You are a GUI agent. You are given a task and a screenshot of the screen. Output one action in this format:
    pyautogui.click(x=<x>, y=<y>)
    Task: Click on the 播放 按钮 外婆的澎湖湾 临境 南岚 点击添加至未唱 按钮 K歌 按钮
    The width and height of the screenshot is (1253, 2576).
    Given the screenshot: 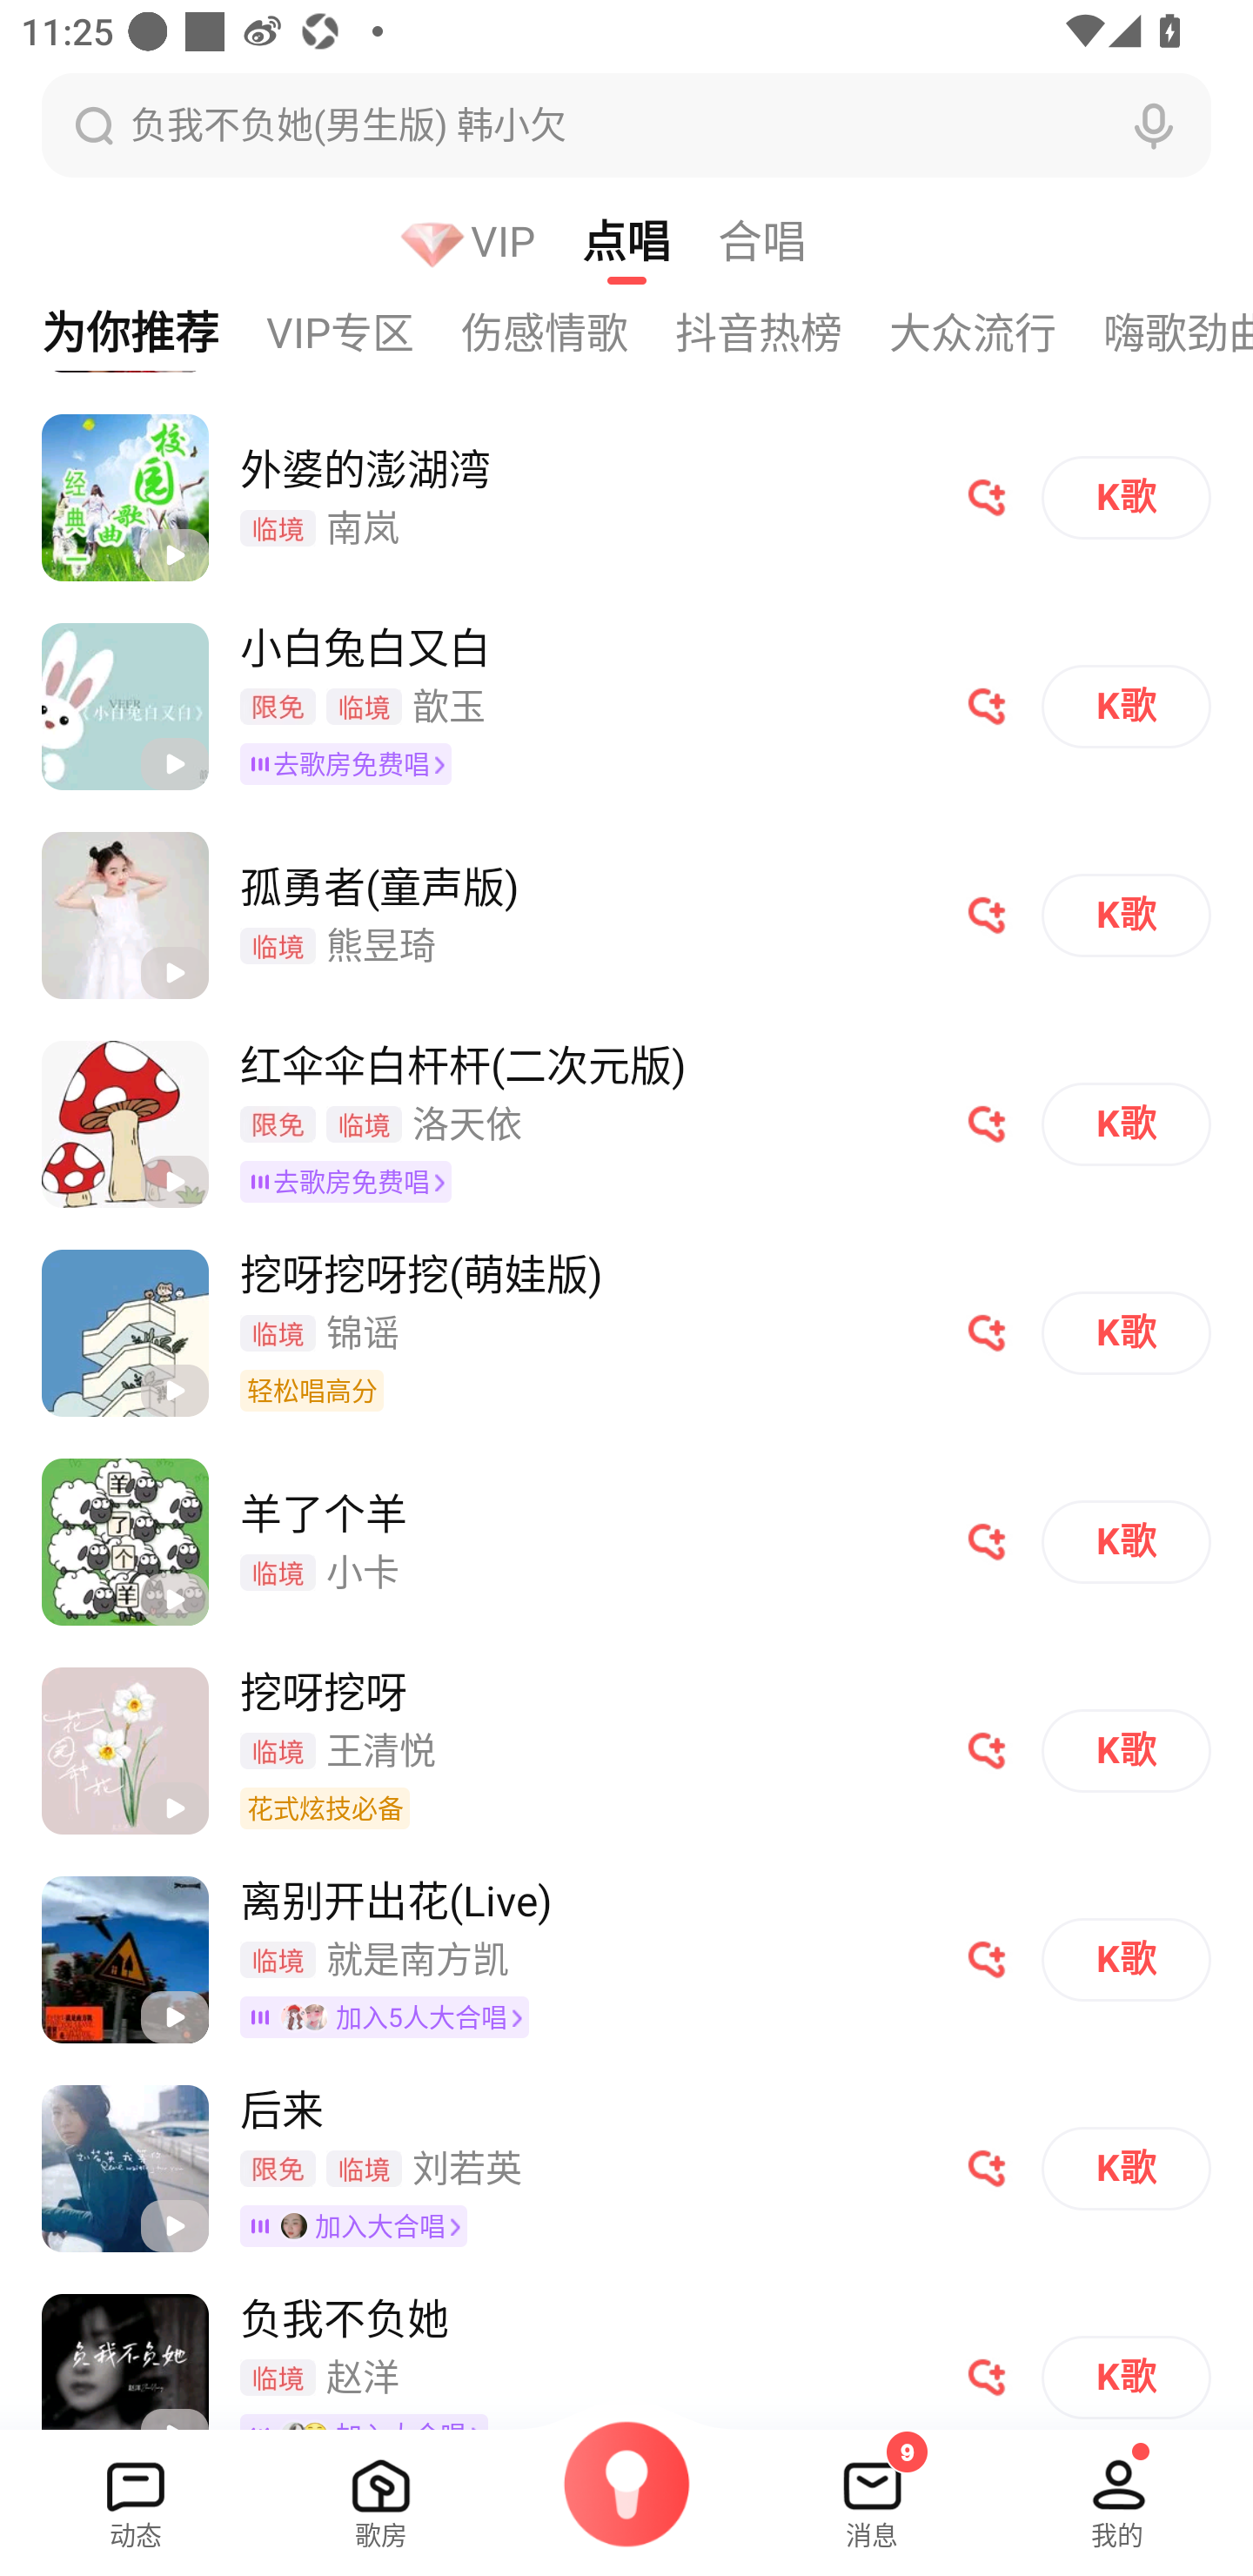 What is the action you would take?
    pyautogui.click(x=626, y=498)
    